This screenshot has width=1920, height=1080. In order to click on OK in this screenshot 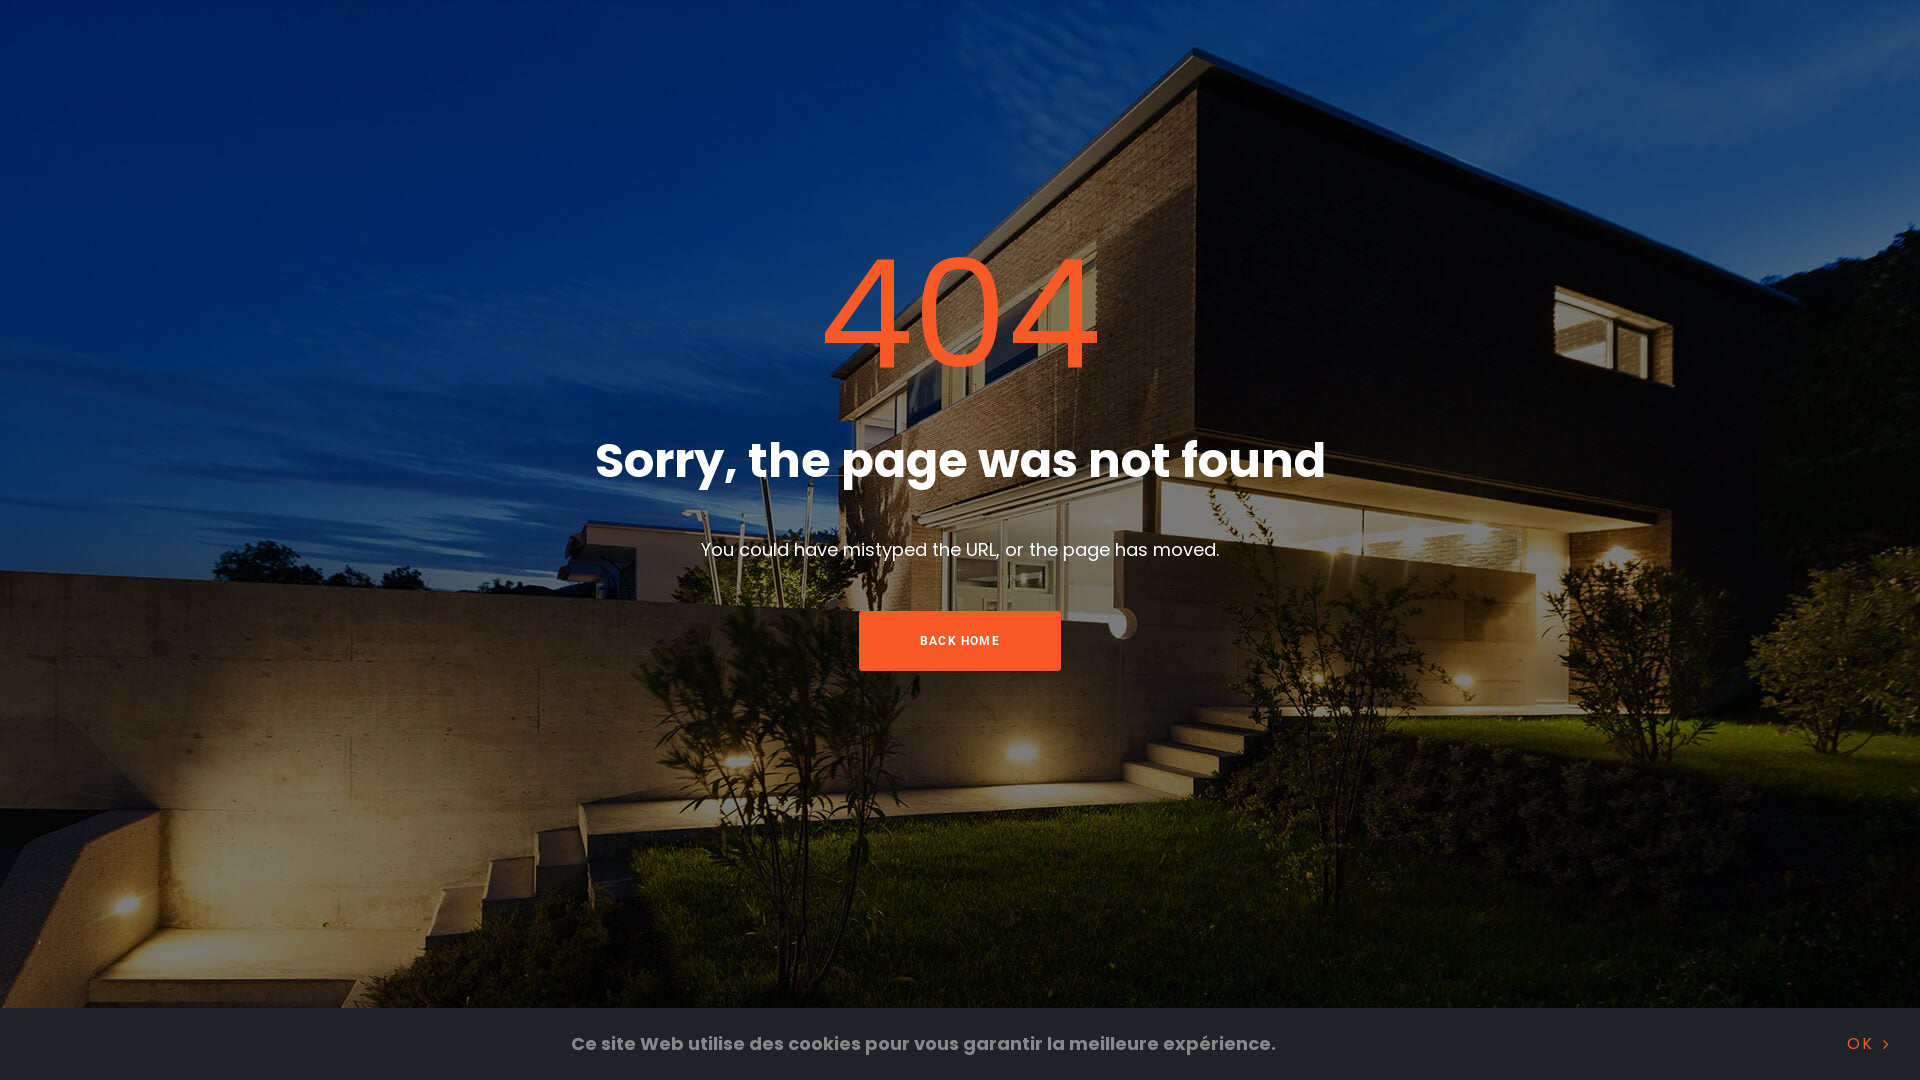, I will do `click(1868, 1044)`.